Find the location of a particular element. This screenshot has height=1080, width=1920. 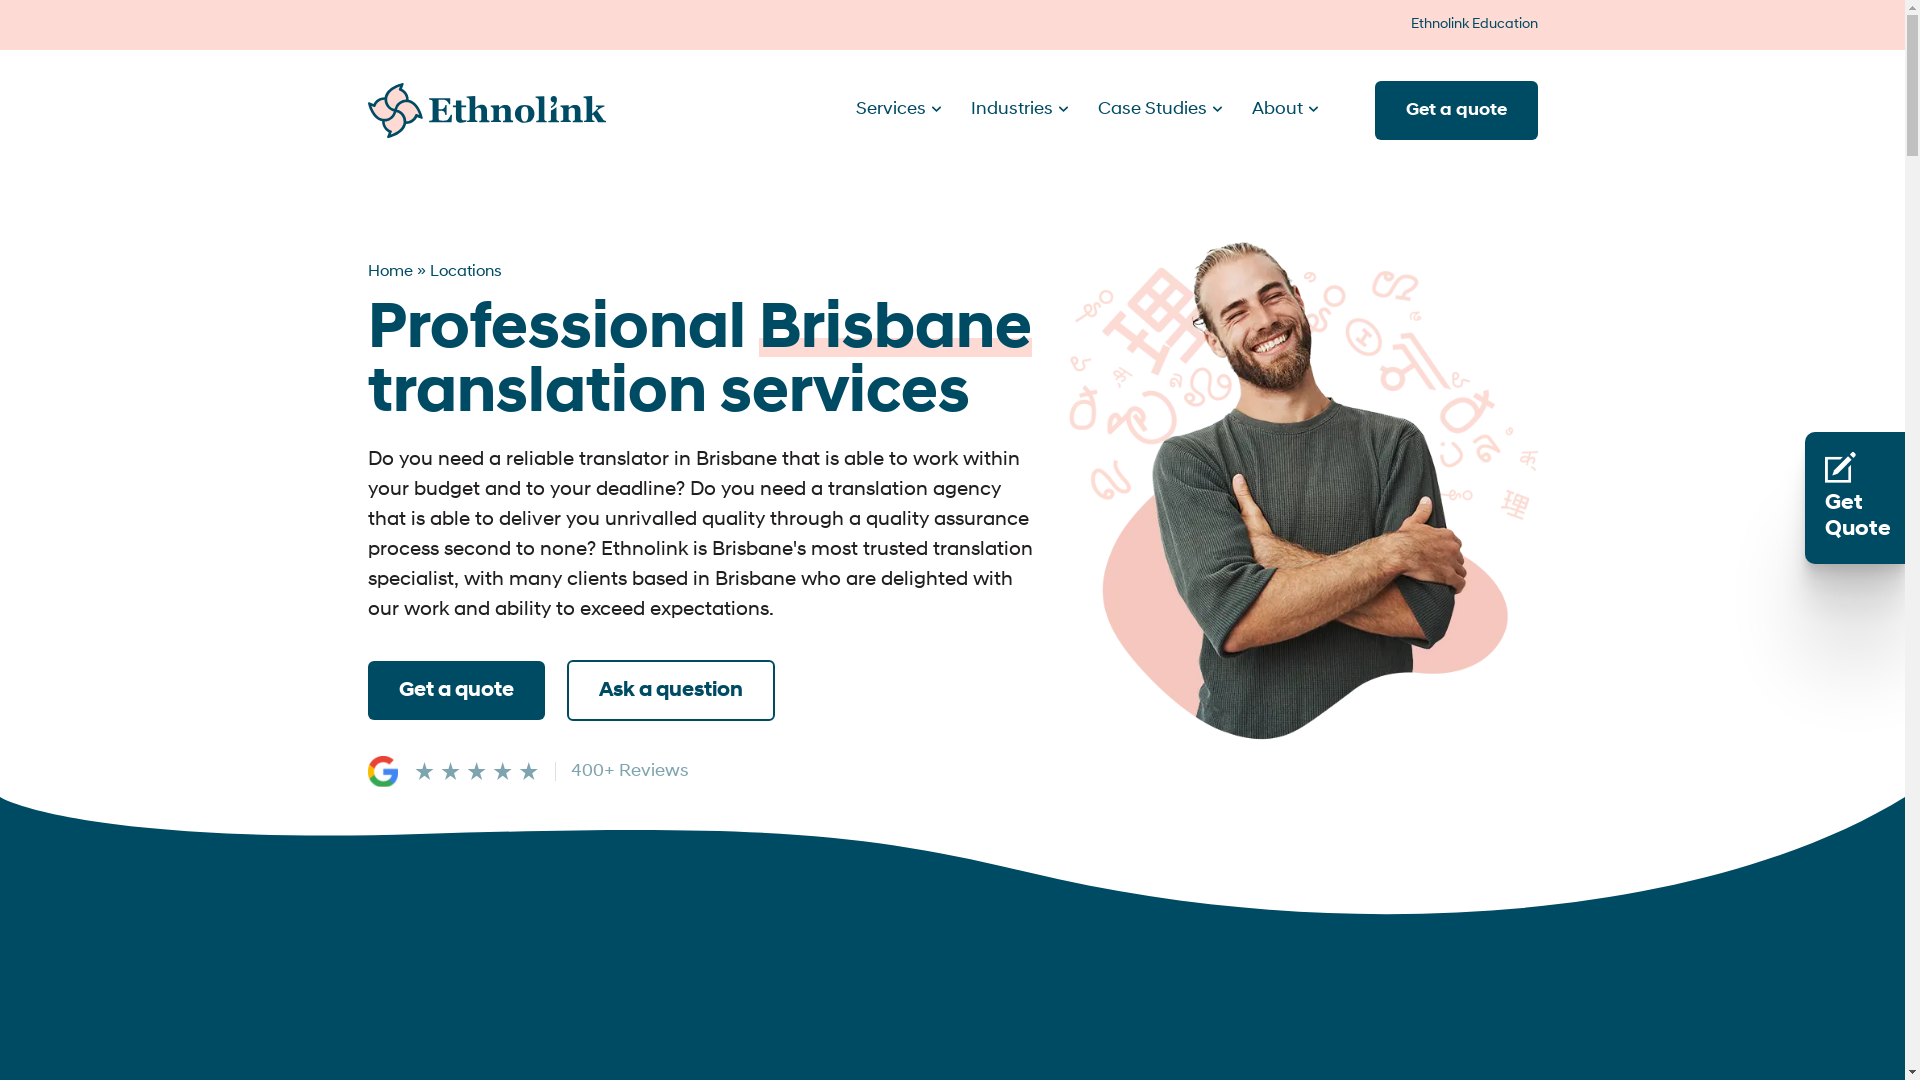

Case Studies is located at coordinates (1152, 110).